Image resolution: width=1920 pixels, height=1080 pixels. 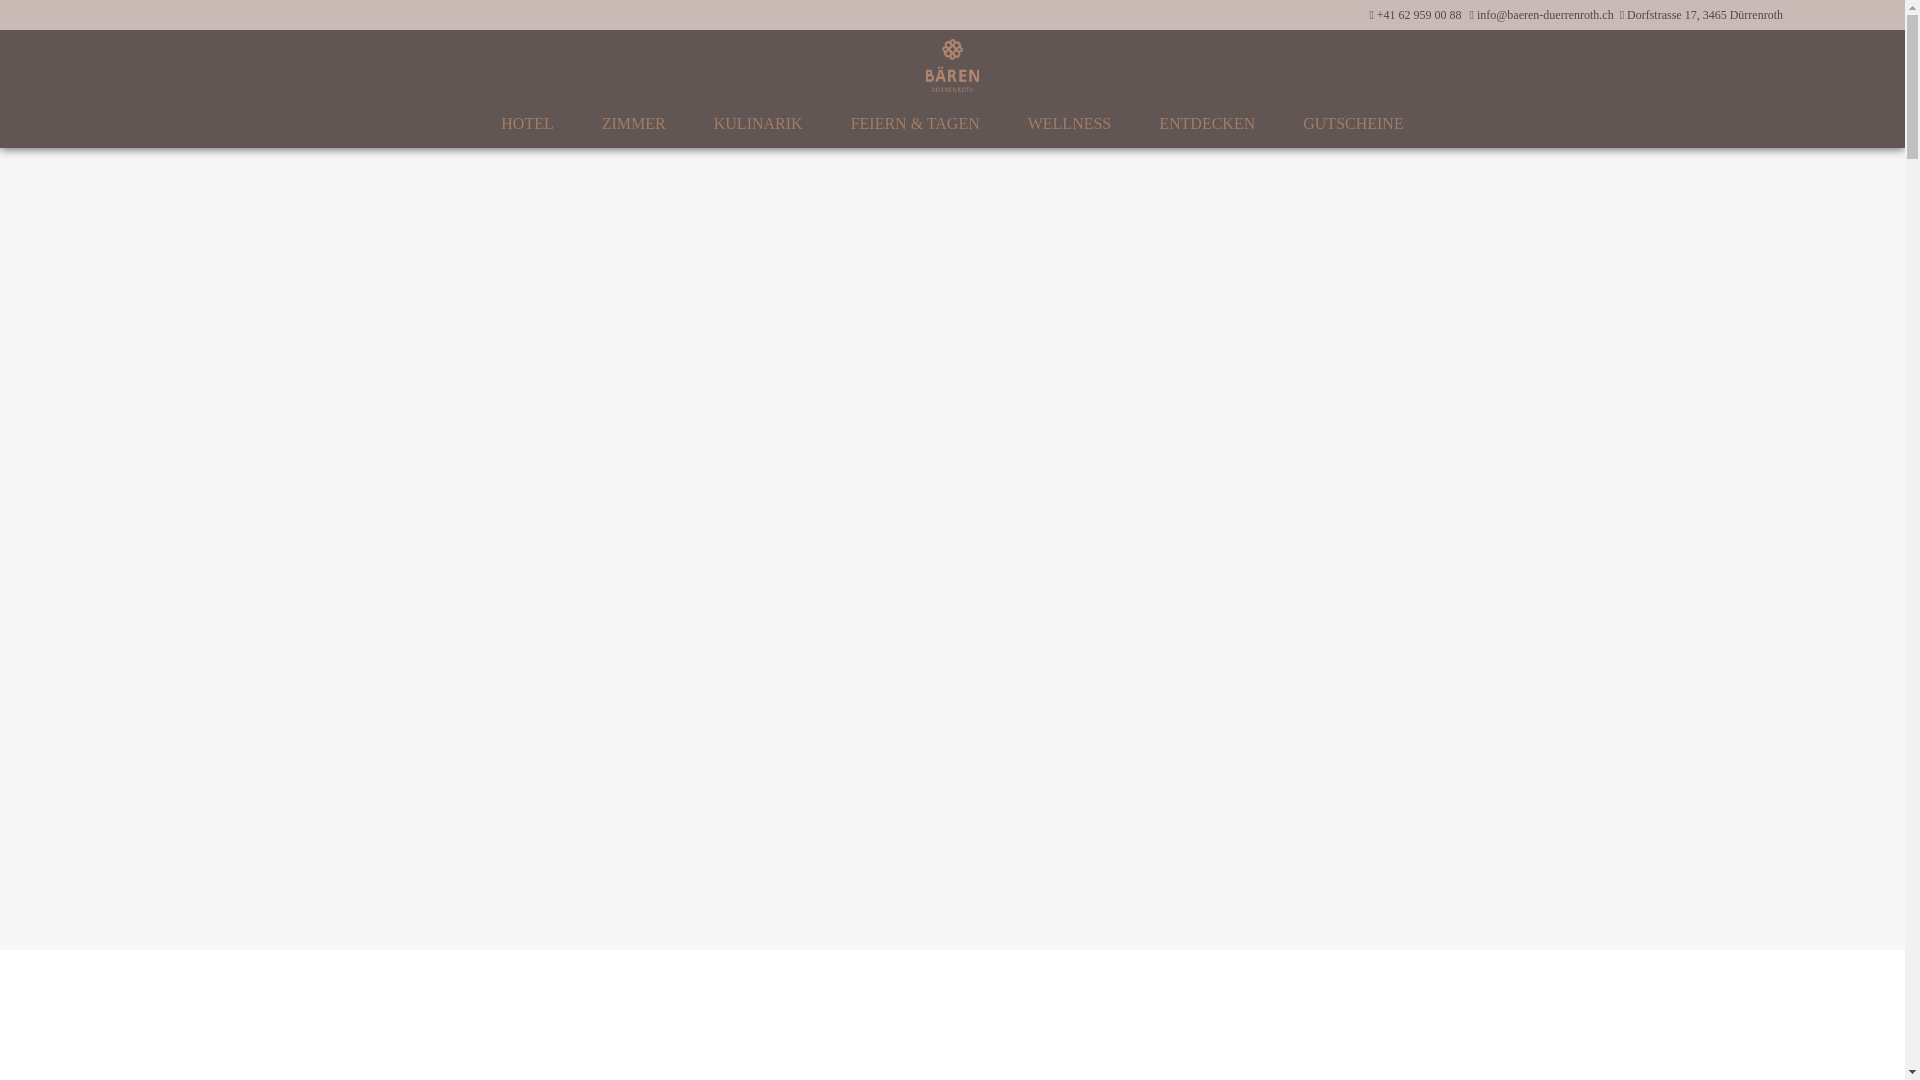 What do you see at coordinates (916, 124) in the screenshot?
I see `FEIERN & TAGEN` at bounding box center [916, 124].